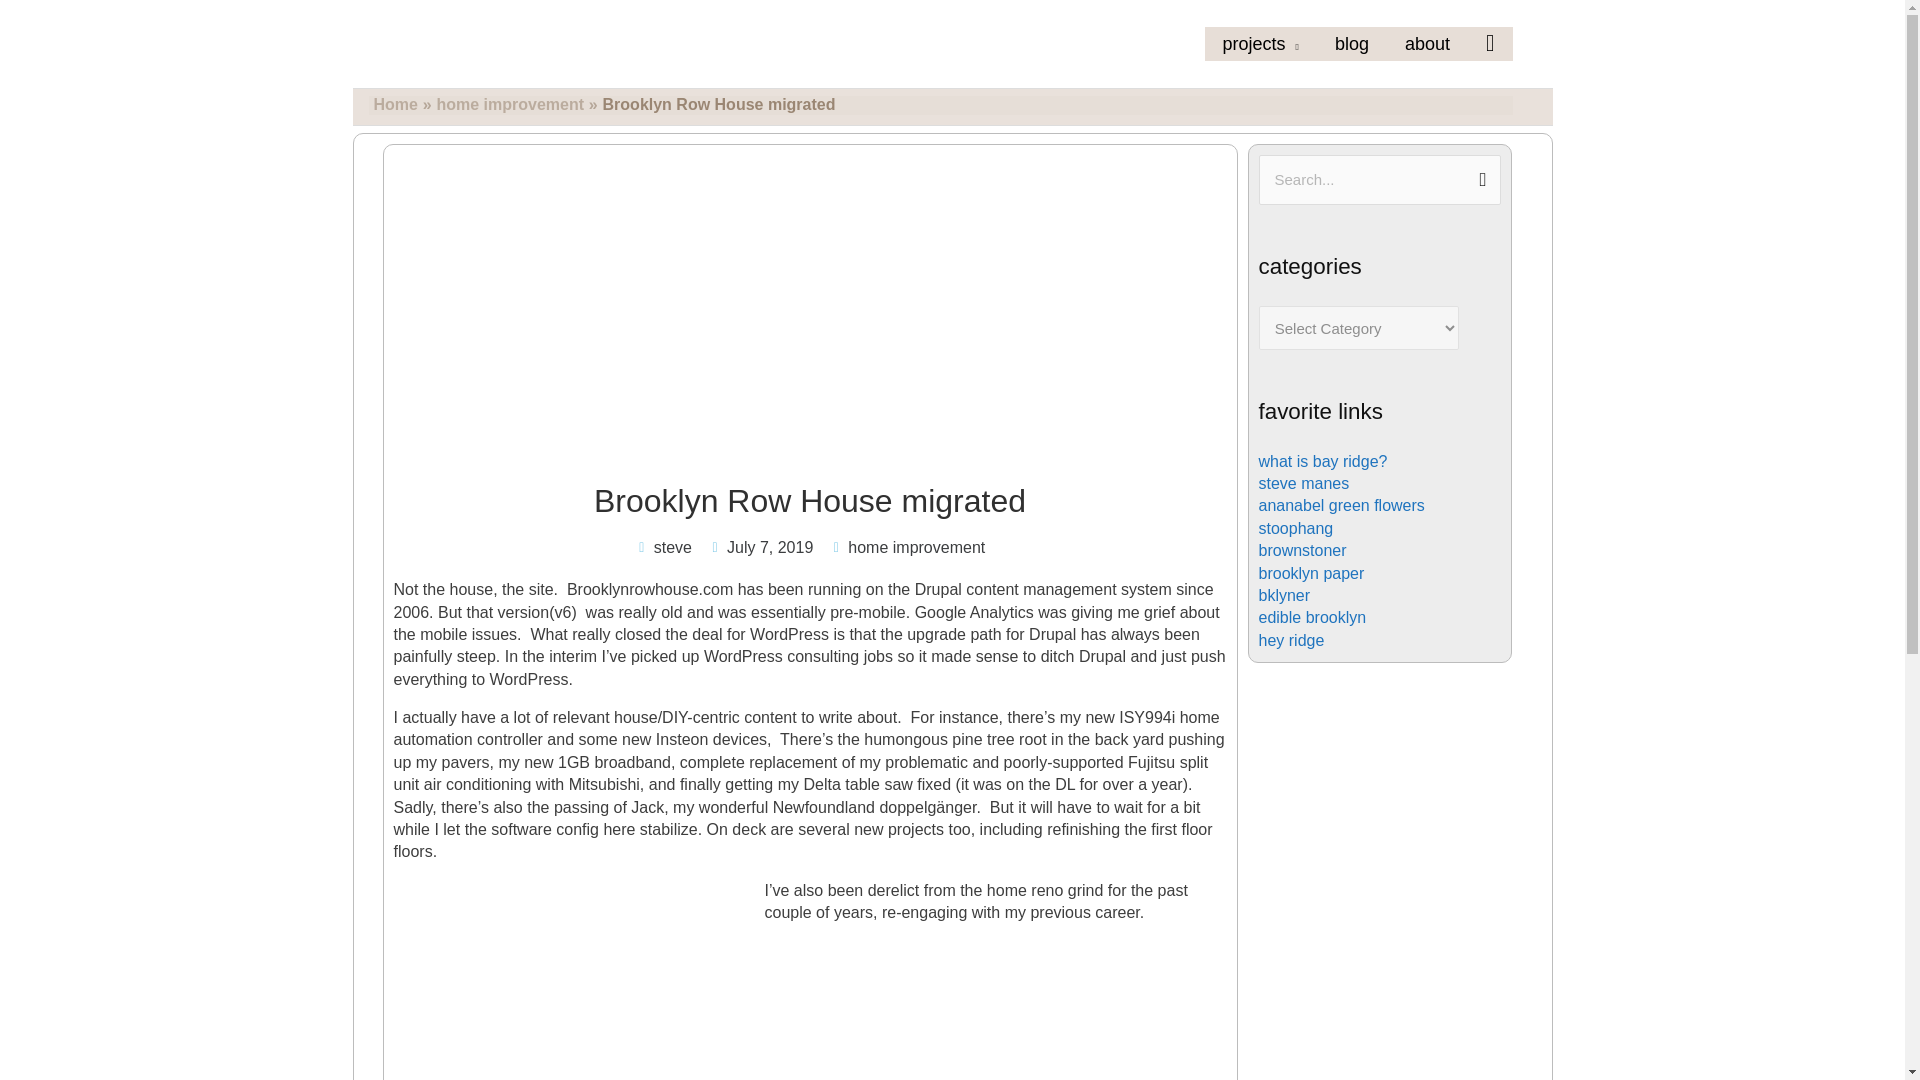 This screenshot has height=1080, width=1920. I want to click on about, so click(1427, 44).